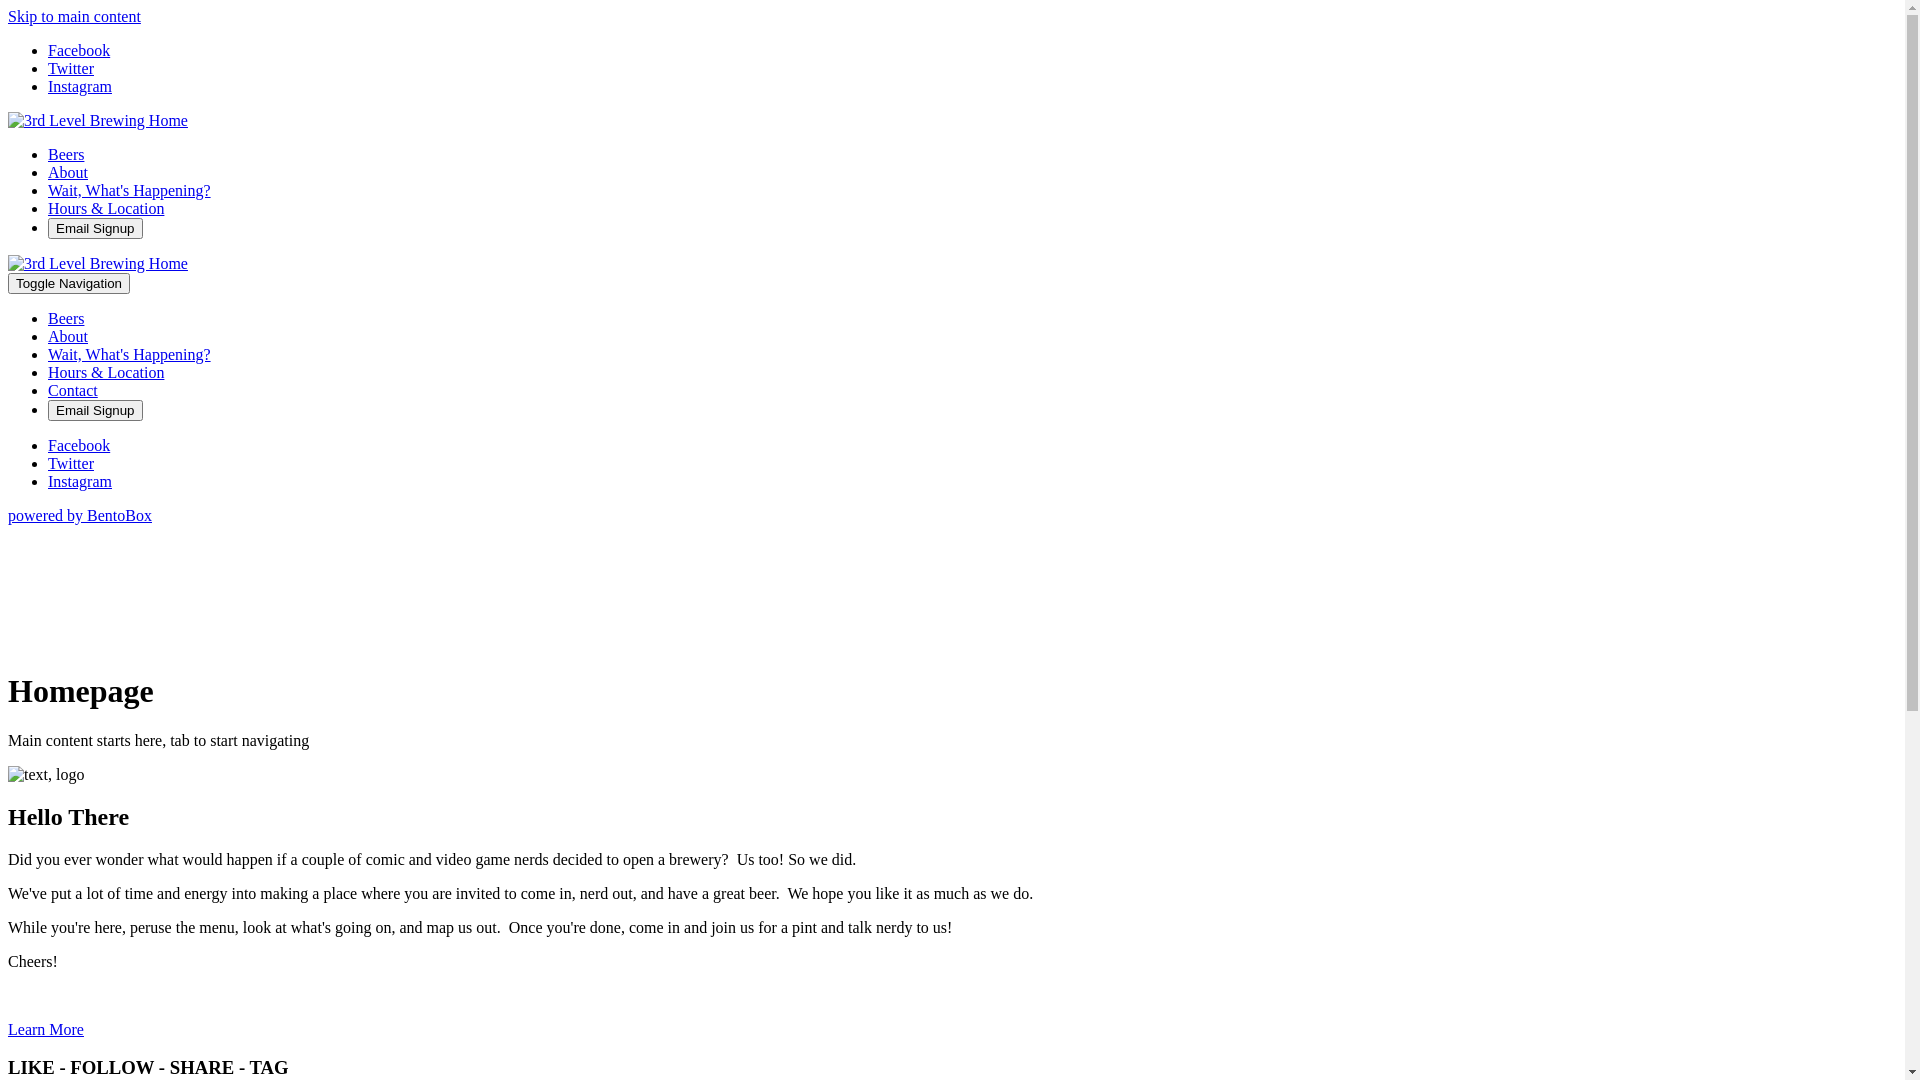  What do you see at coordinates (68, 336) in the screenshot?
I see `About` at bounding box center [68, 336].